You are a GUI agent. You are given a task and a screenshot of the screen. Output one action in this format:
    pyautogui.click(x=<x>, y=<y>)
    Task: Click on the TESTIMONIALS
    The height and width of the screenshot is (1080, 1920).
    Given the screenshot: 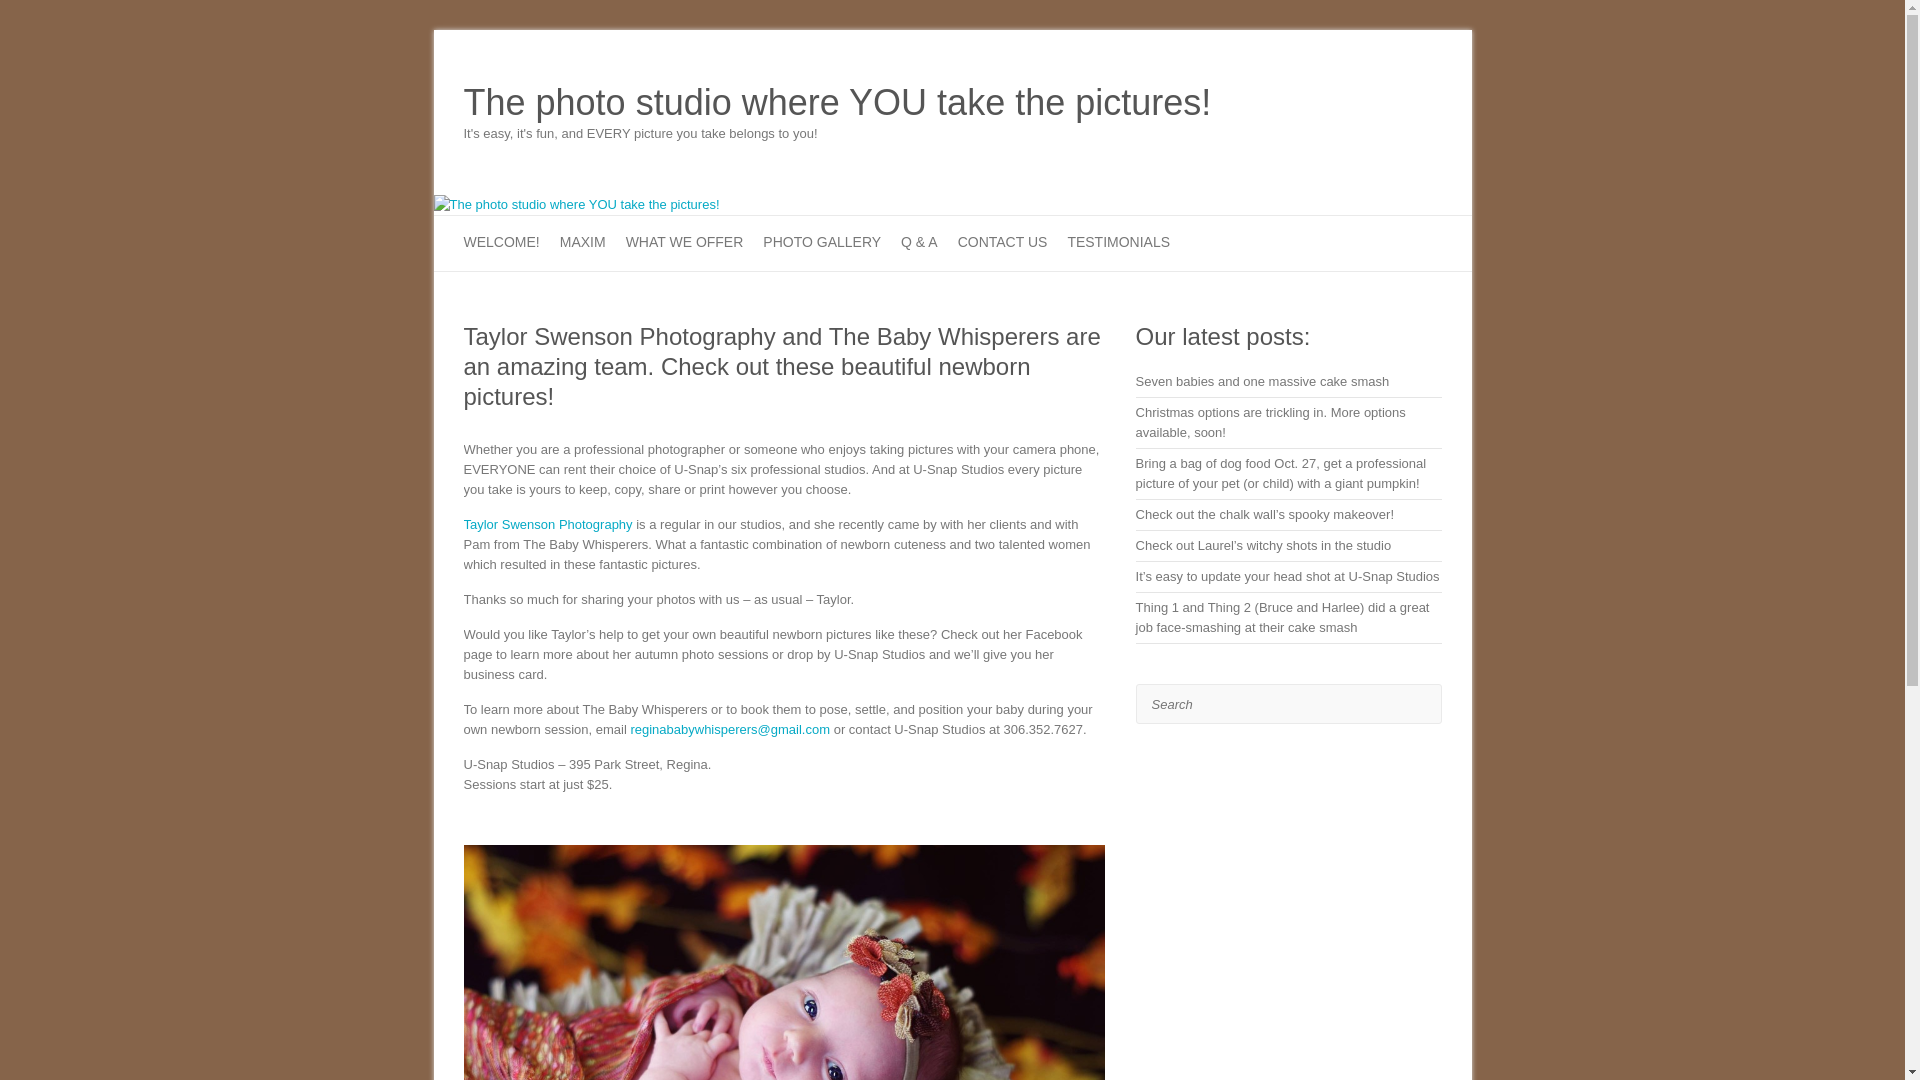 What is the action you would take?
    pyautogui.click(x=1118, y=244)
    